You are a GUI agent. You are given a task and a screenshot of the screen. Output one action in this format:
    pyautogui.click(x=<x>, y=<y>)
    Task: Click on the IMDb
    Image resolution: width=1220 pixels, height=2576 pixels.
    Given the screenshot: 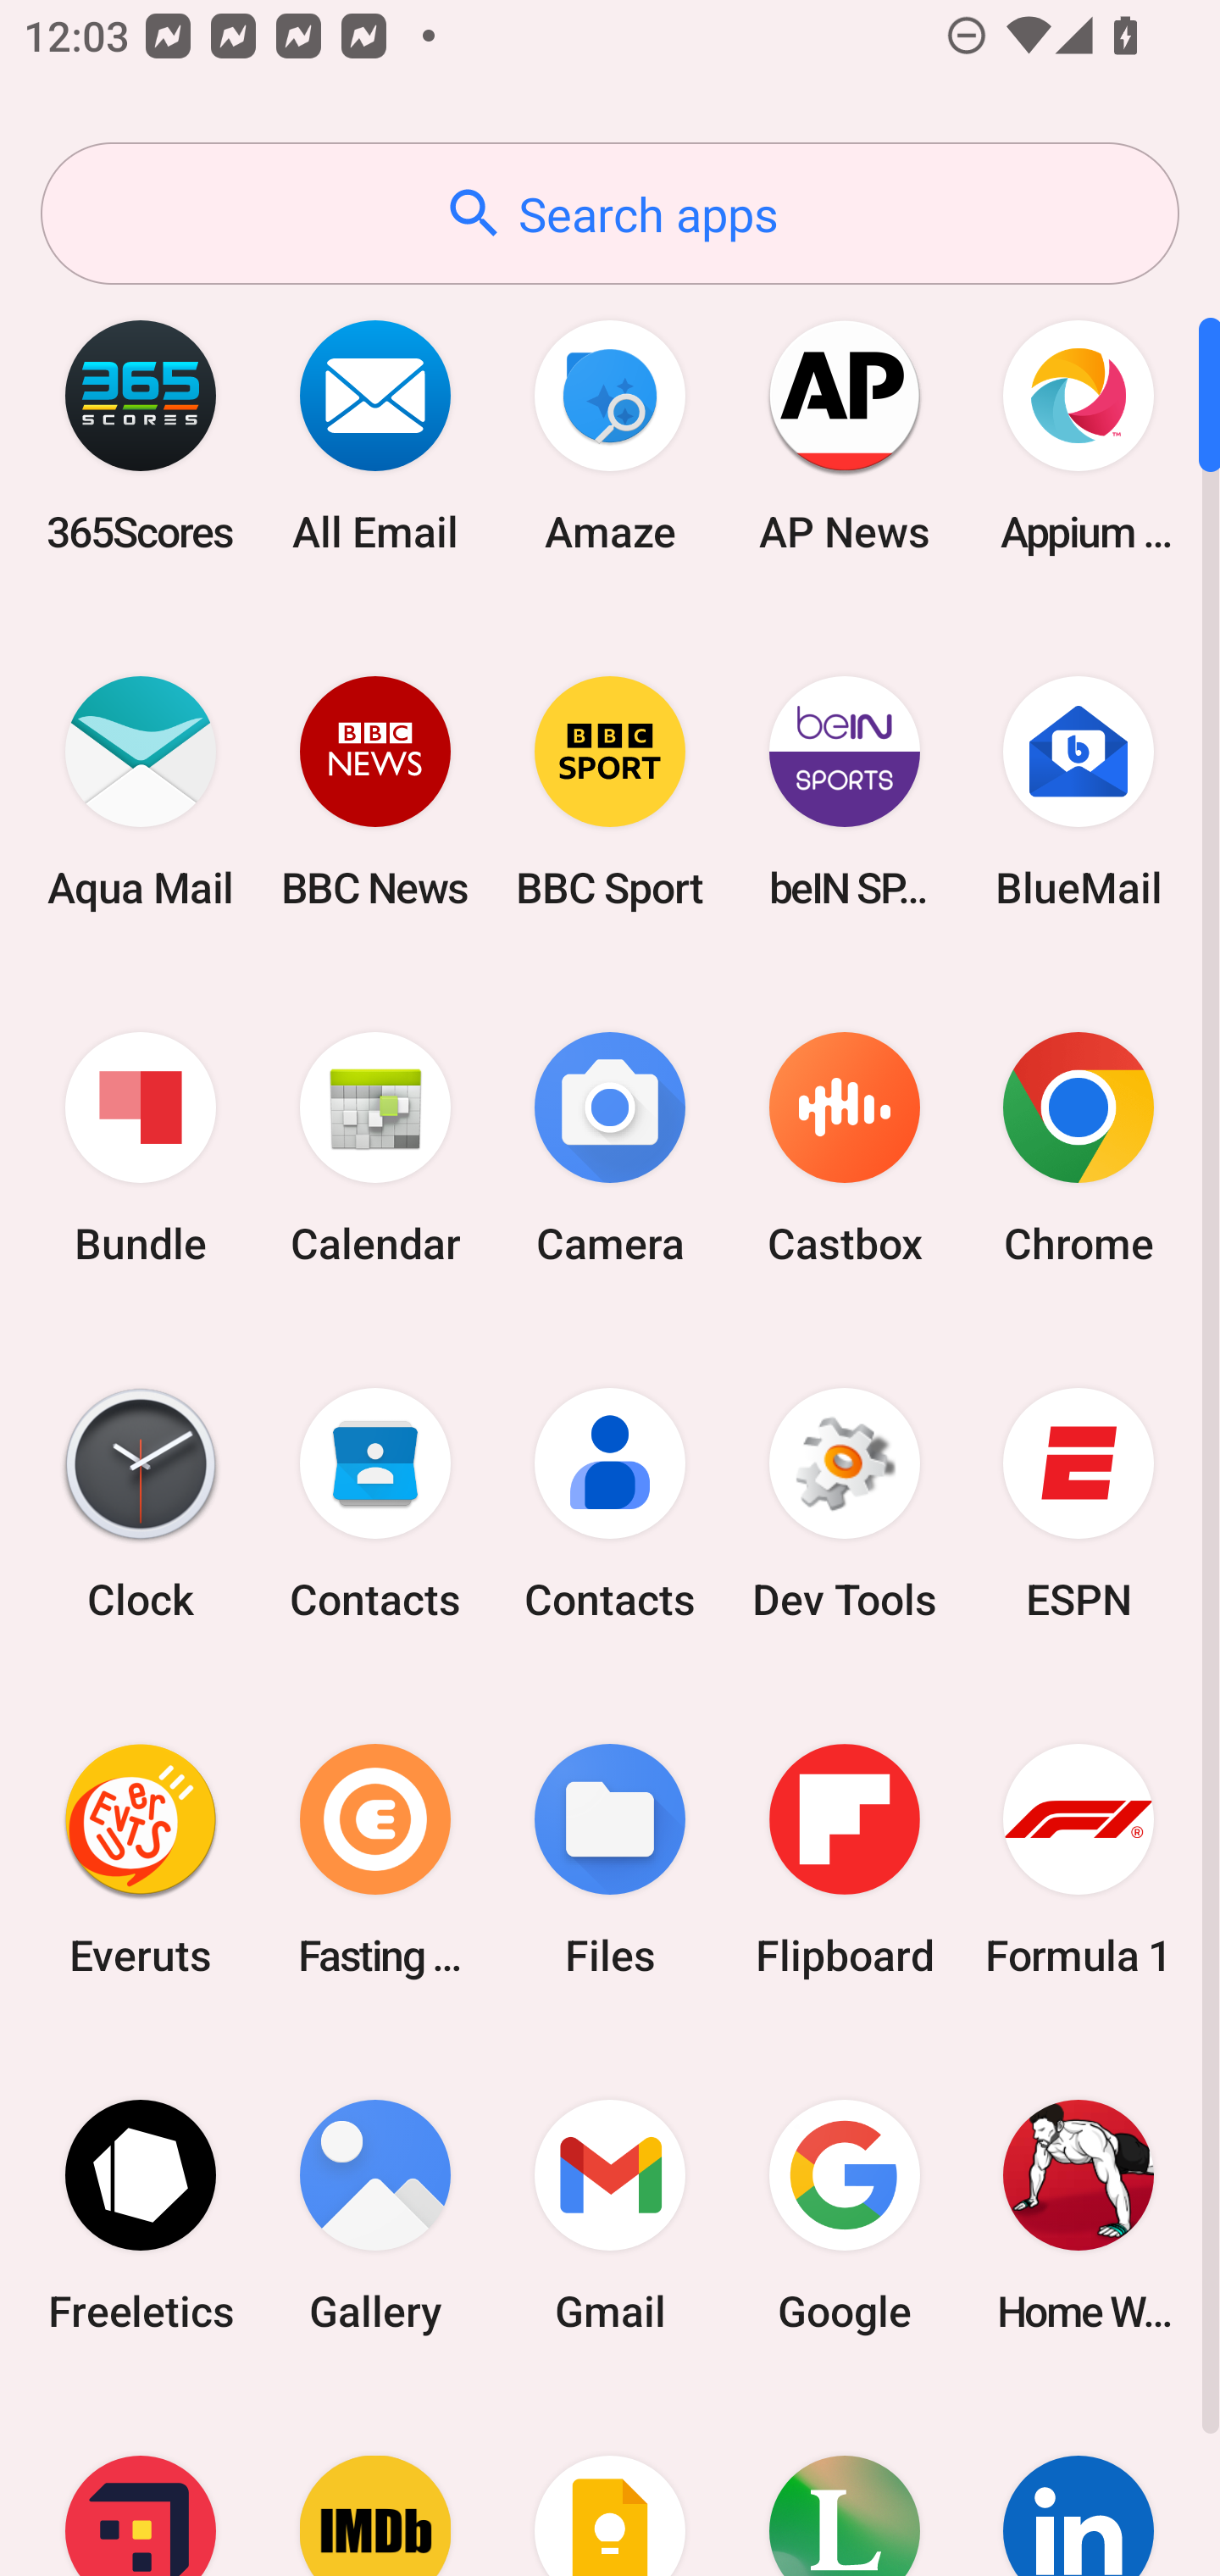 What is the action you would take?
    pyautogui.click(x=375, y=2484)
    